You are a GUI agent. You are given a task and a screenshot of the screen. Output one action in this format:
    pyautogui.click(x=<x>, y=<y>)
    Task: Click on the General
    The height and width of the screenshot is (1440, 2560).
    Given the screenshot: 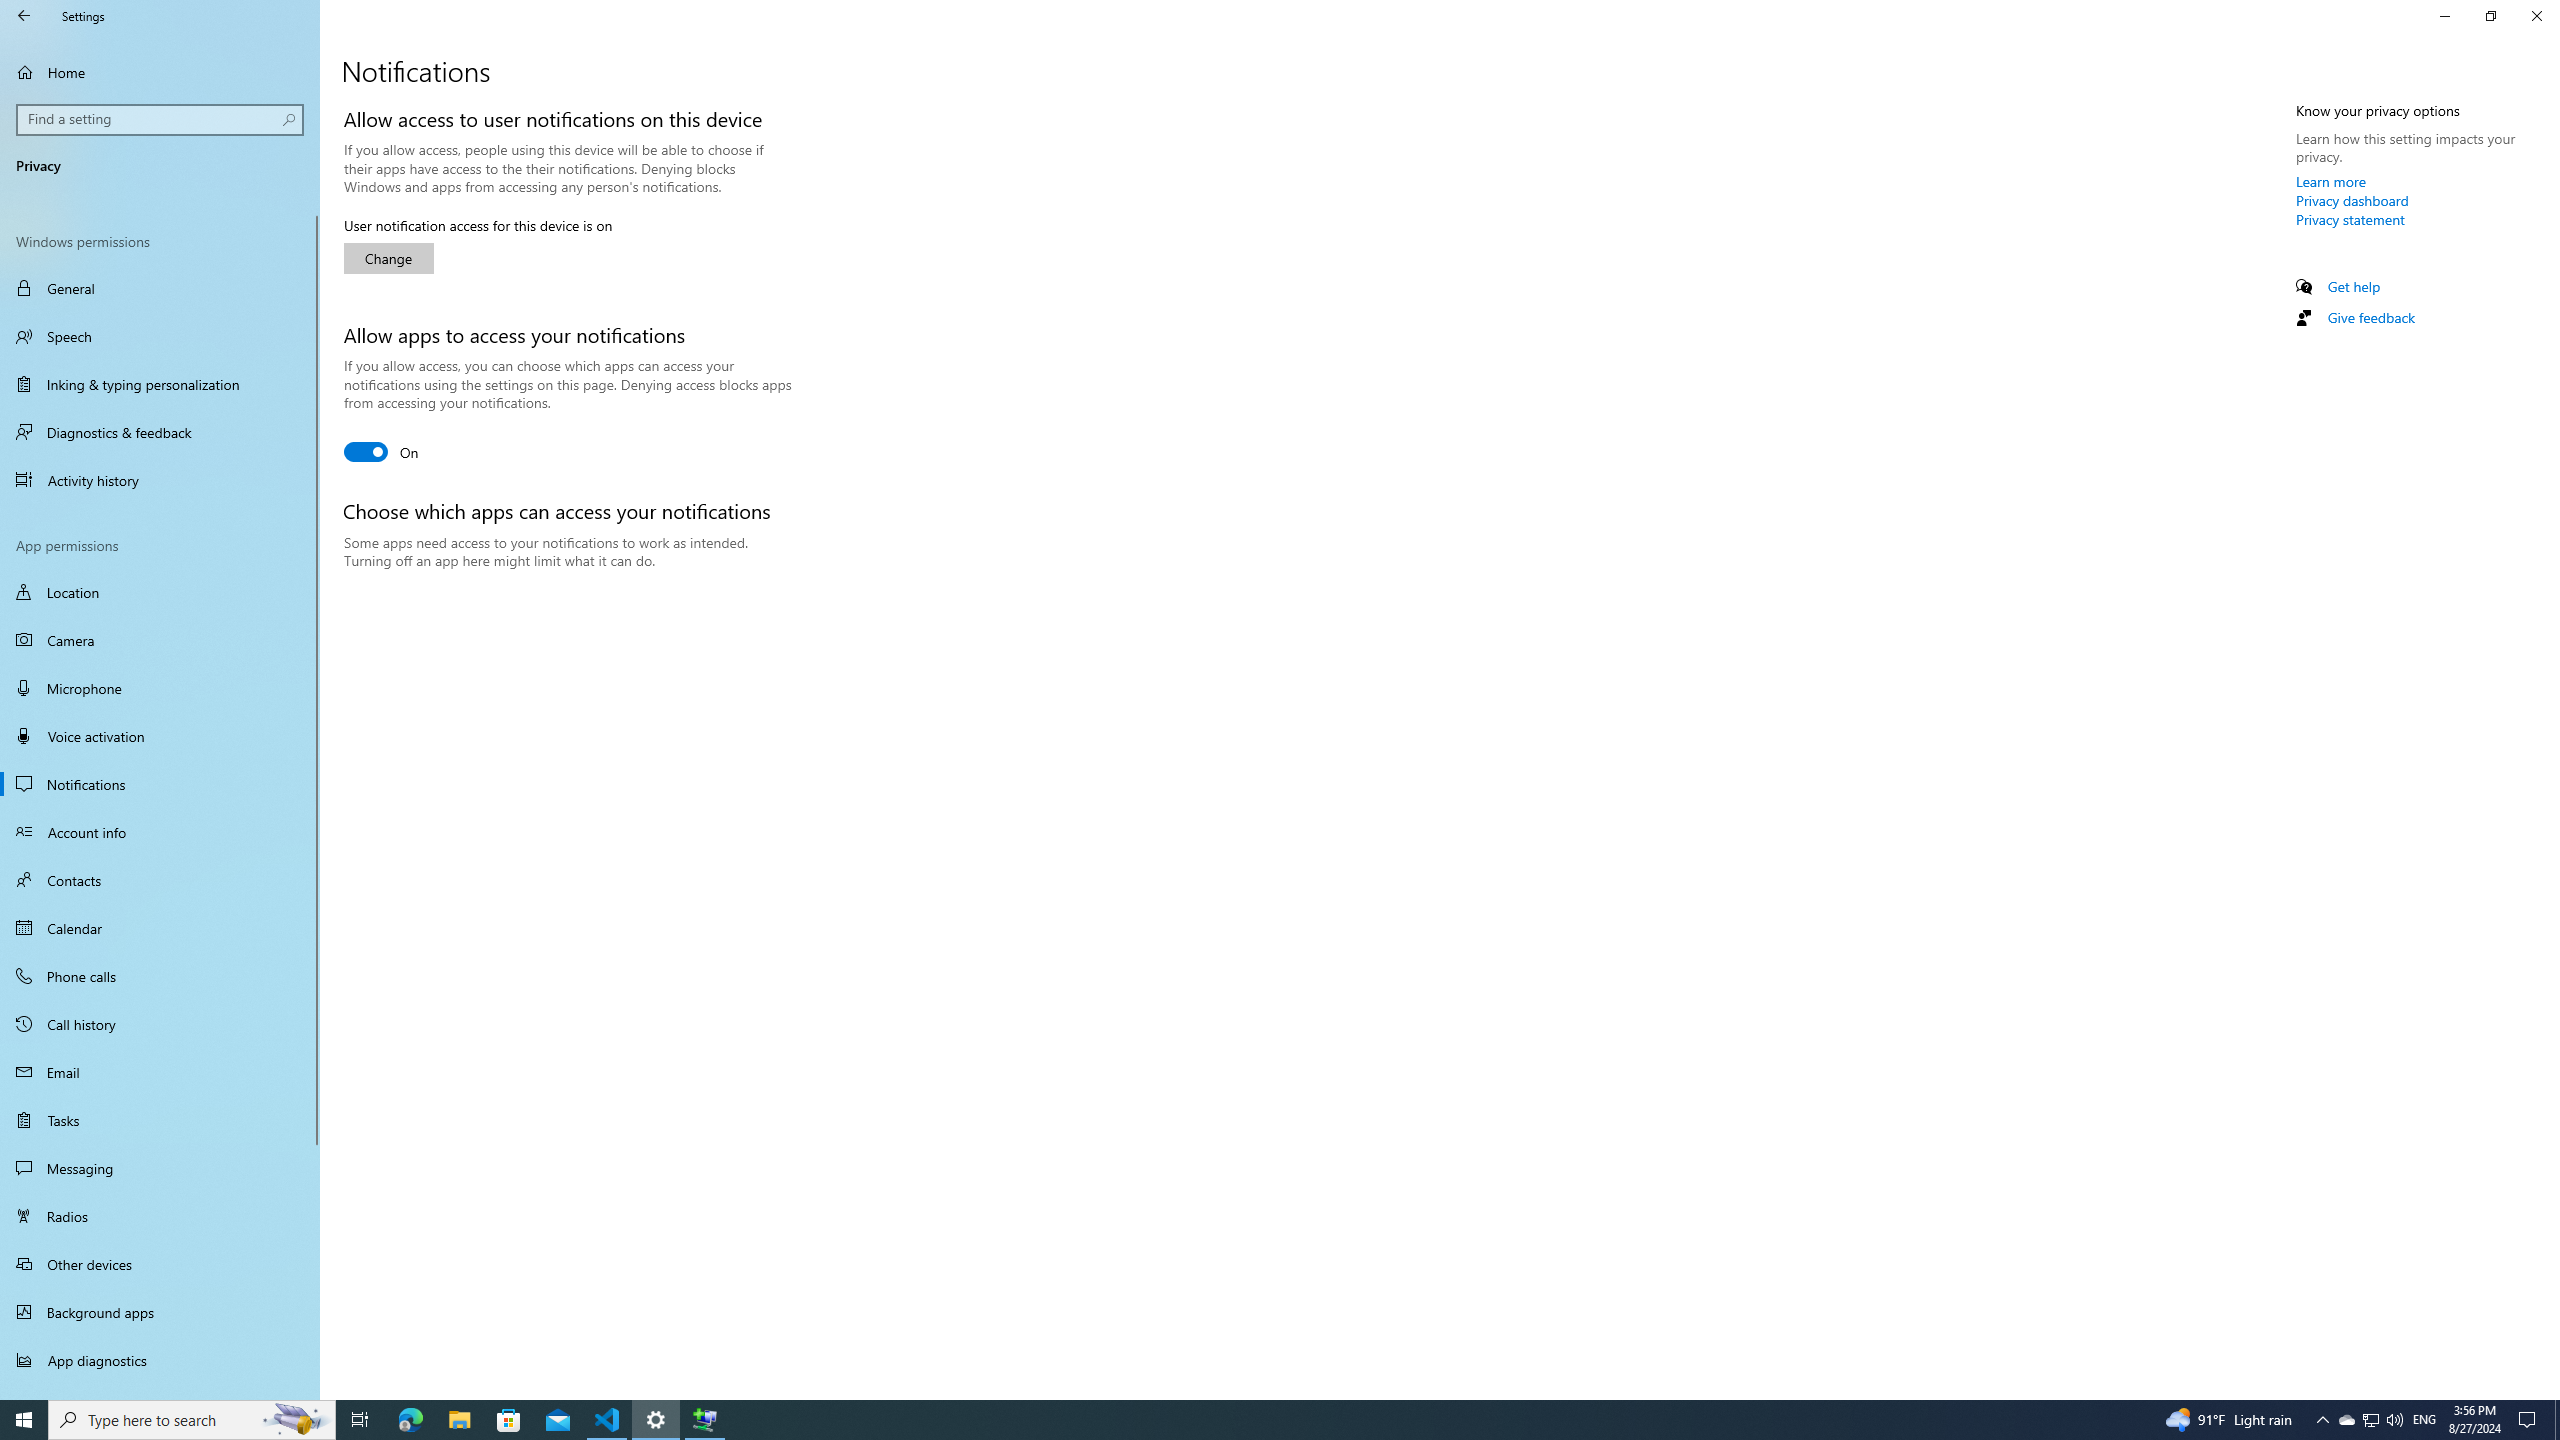 What is the action you would take?
    pyautogui.click(x=160, y=288)
    